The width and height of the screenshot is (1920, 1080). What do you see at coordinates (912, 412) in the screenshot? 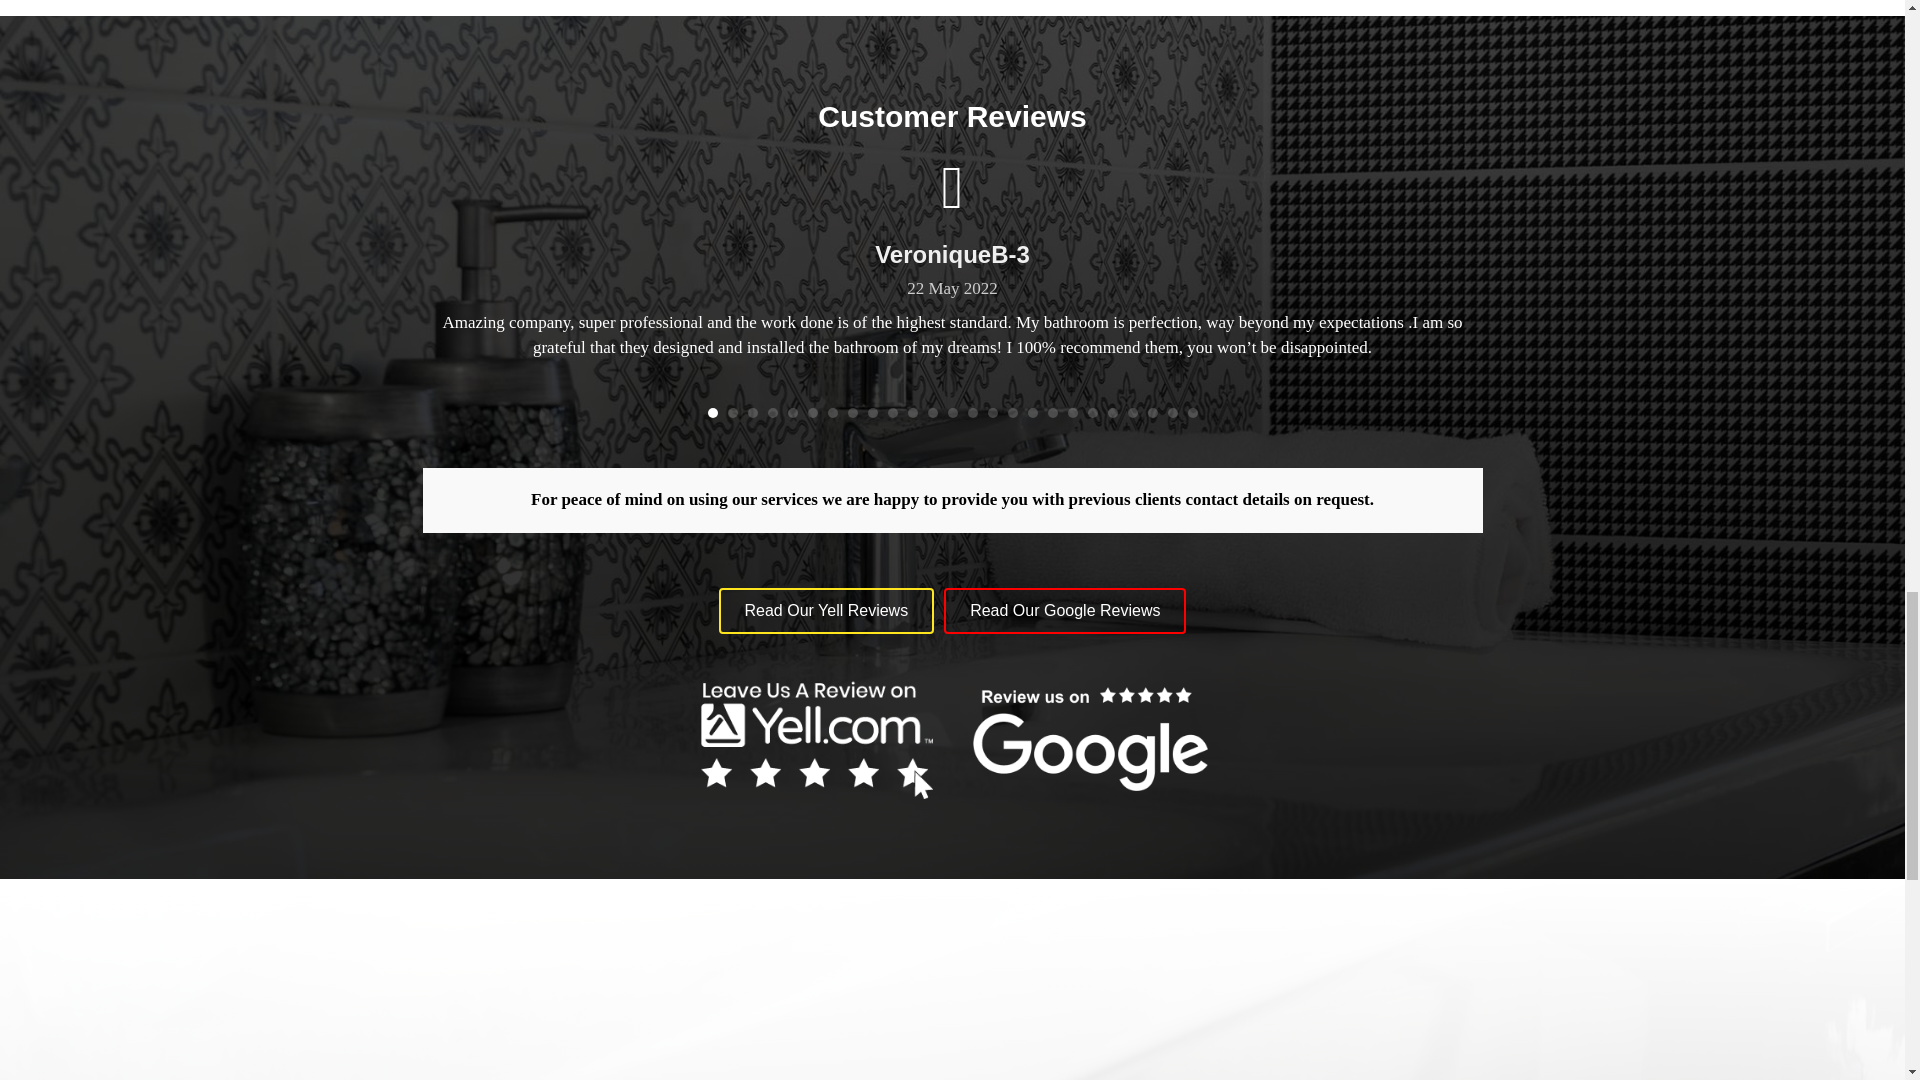
I see `11` at bounding box center [912, 412].